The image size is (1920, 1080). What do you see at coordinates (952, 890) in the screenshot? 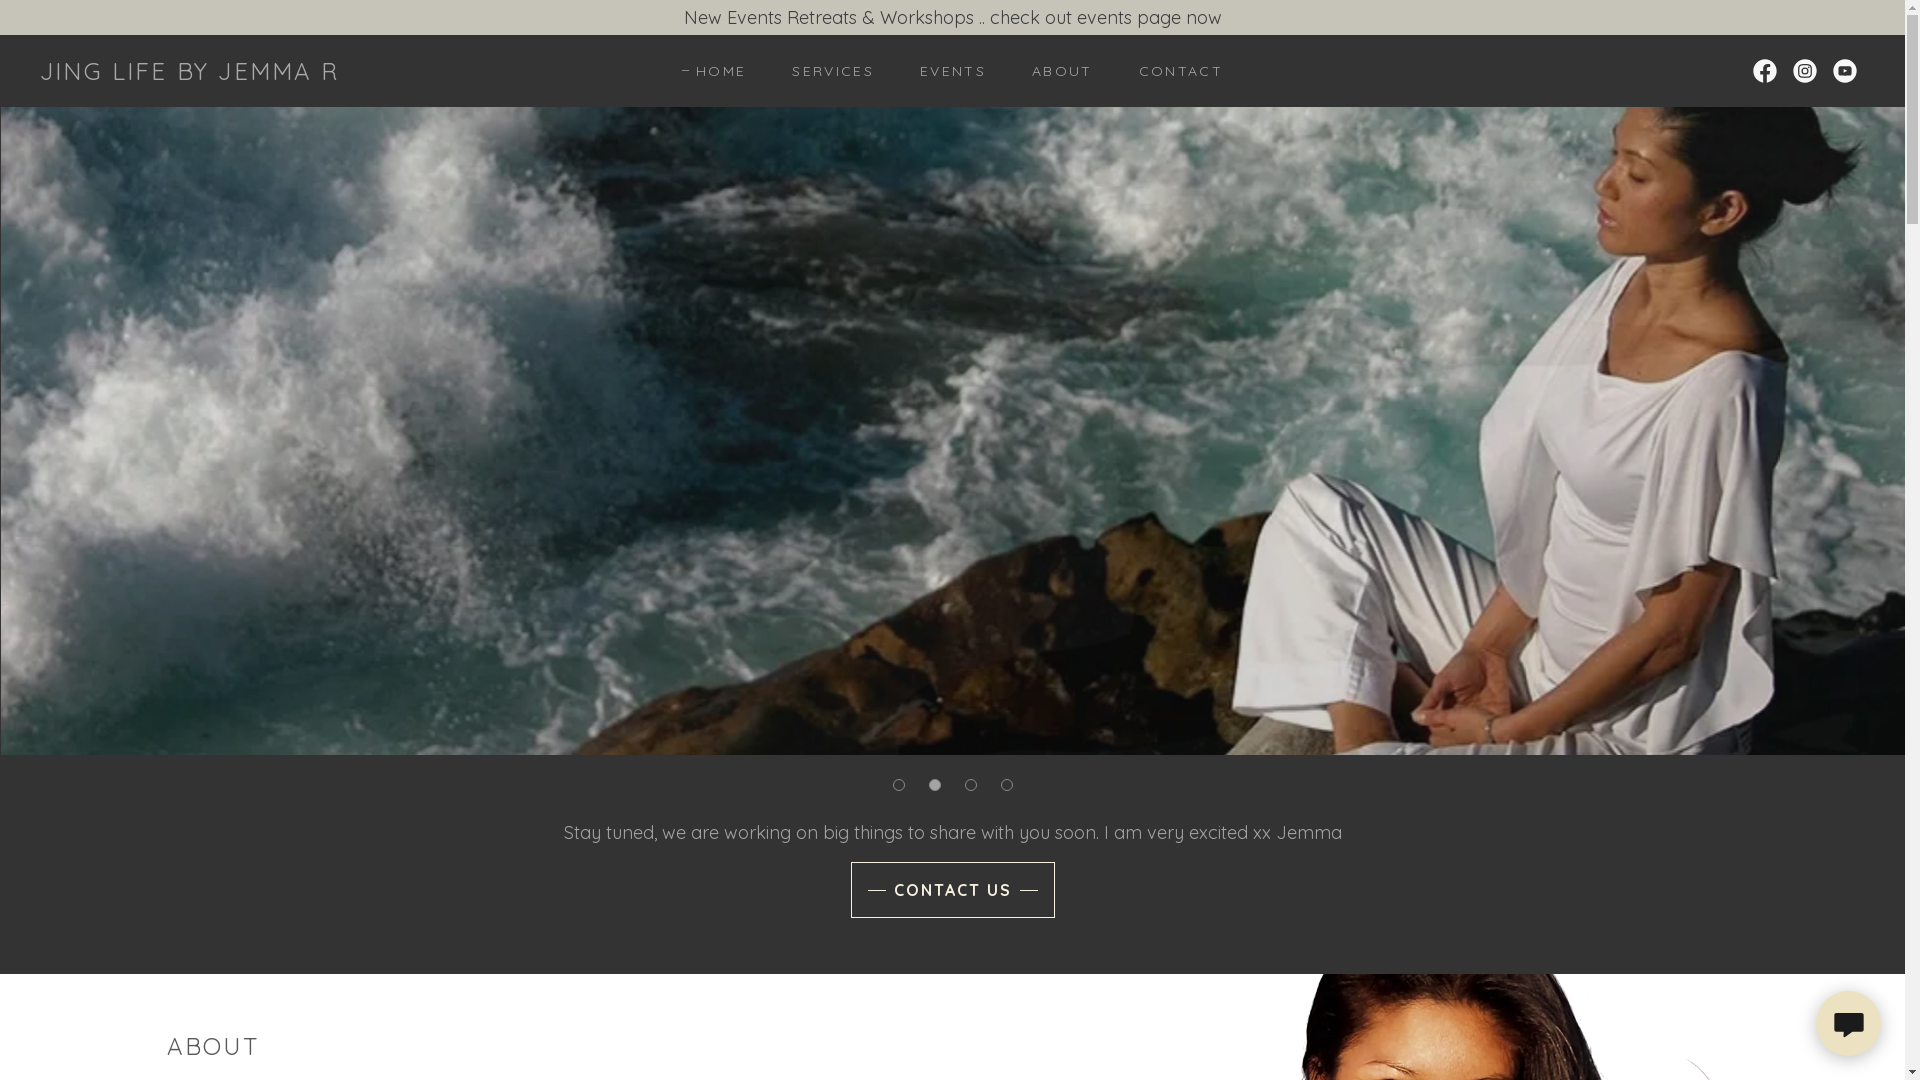
I see `CONTACT US` at bounding box center [952, 890].